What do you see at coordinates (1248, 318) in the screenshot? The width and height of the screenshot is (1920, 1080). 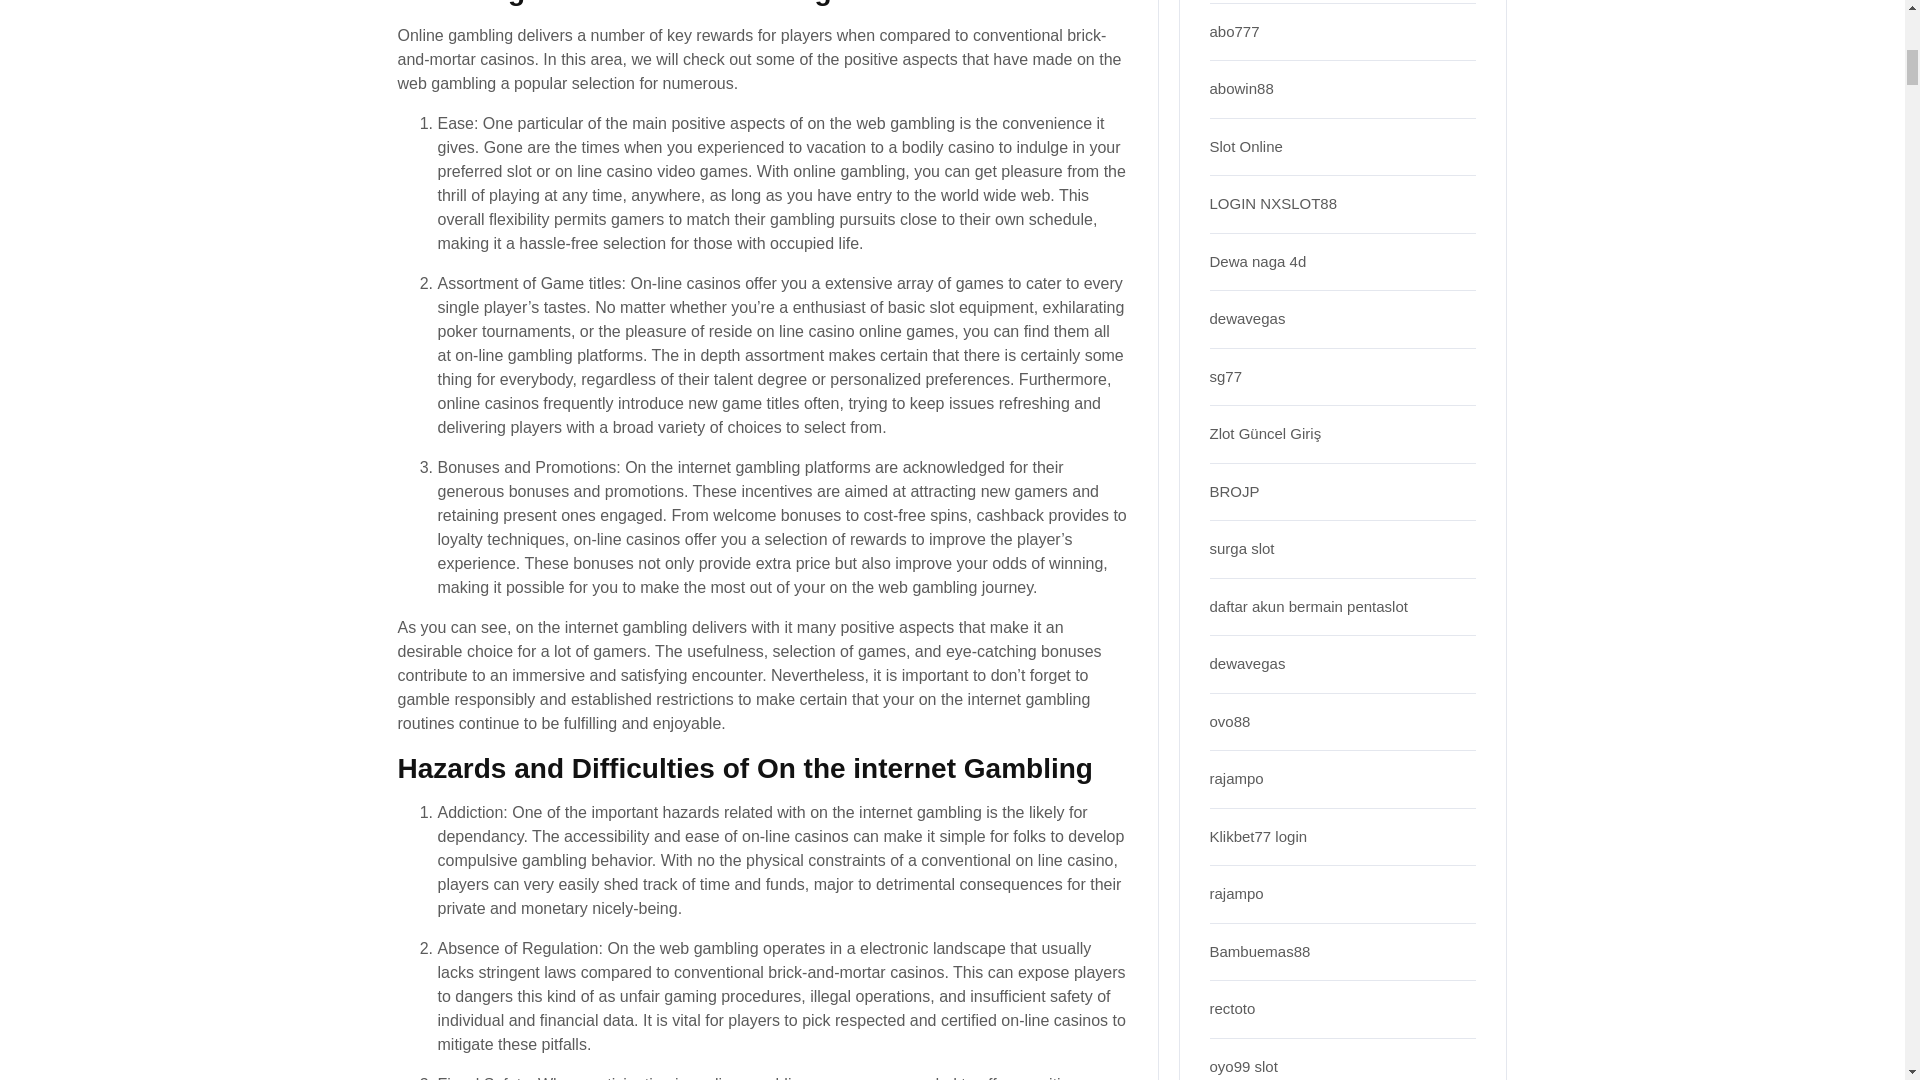 I see `dewavegas` at bounding box center [1248, 318].